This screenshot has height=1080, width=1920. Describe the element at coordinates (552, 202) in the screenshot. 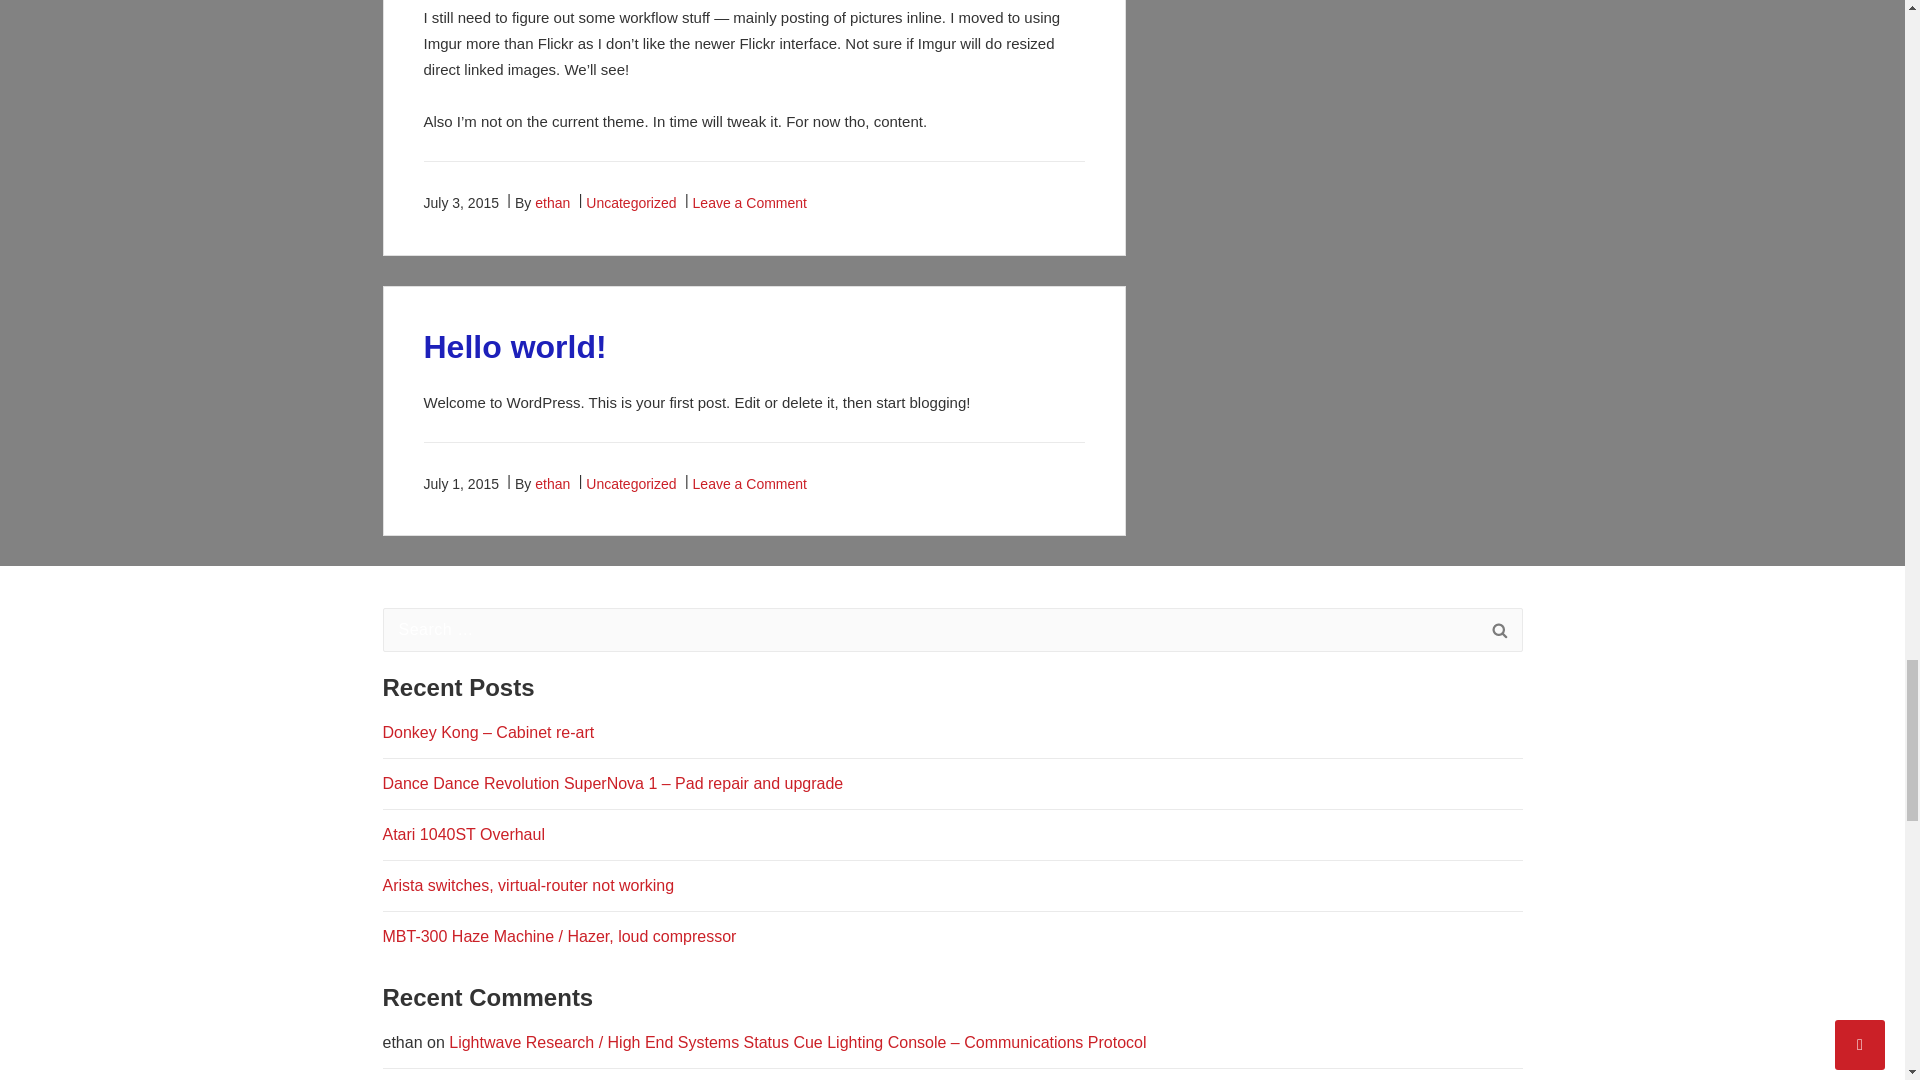

I see `ethan` at that location.